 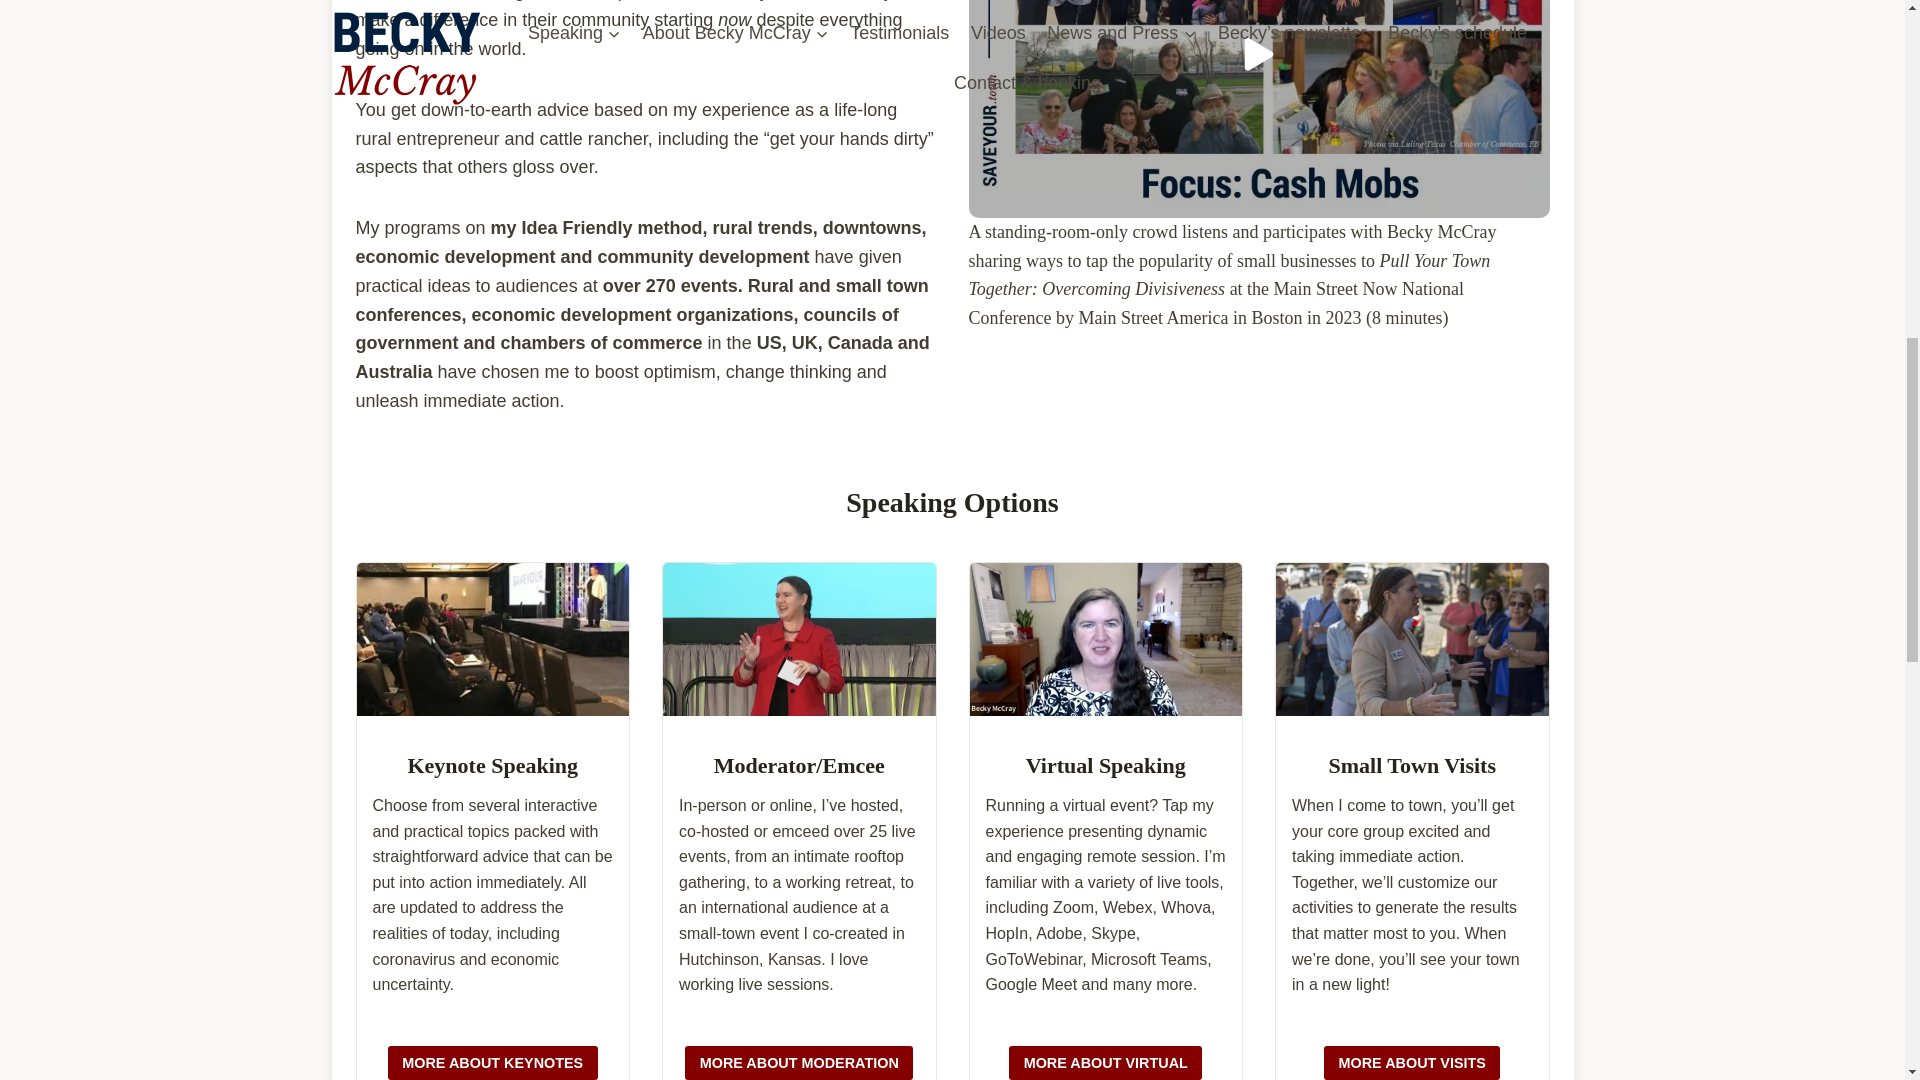 I want to click on MORE ABOUT KEYNOTES, so click(x=492, y=1063).